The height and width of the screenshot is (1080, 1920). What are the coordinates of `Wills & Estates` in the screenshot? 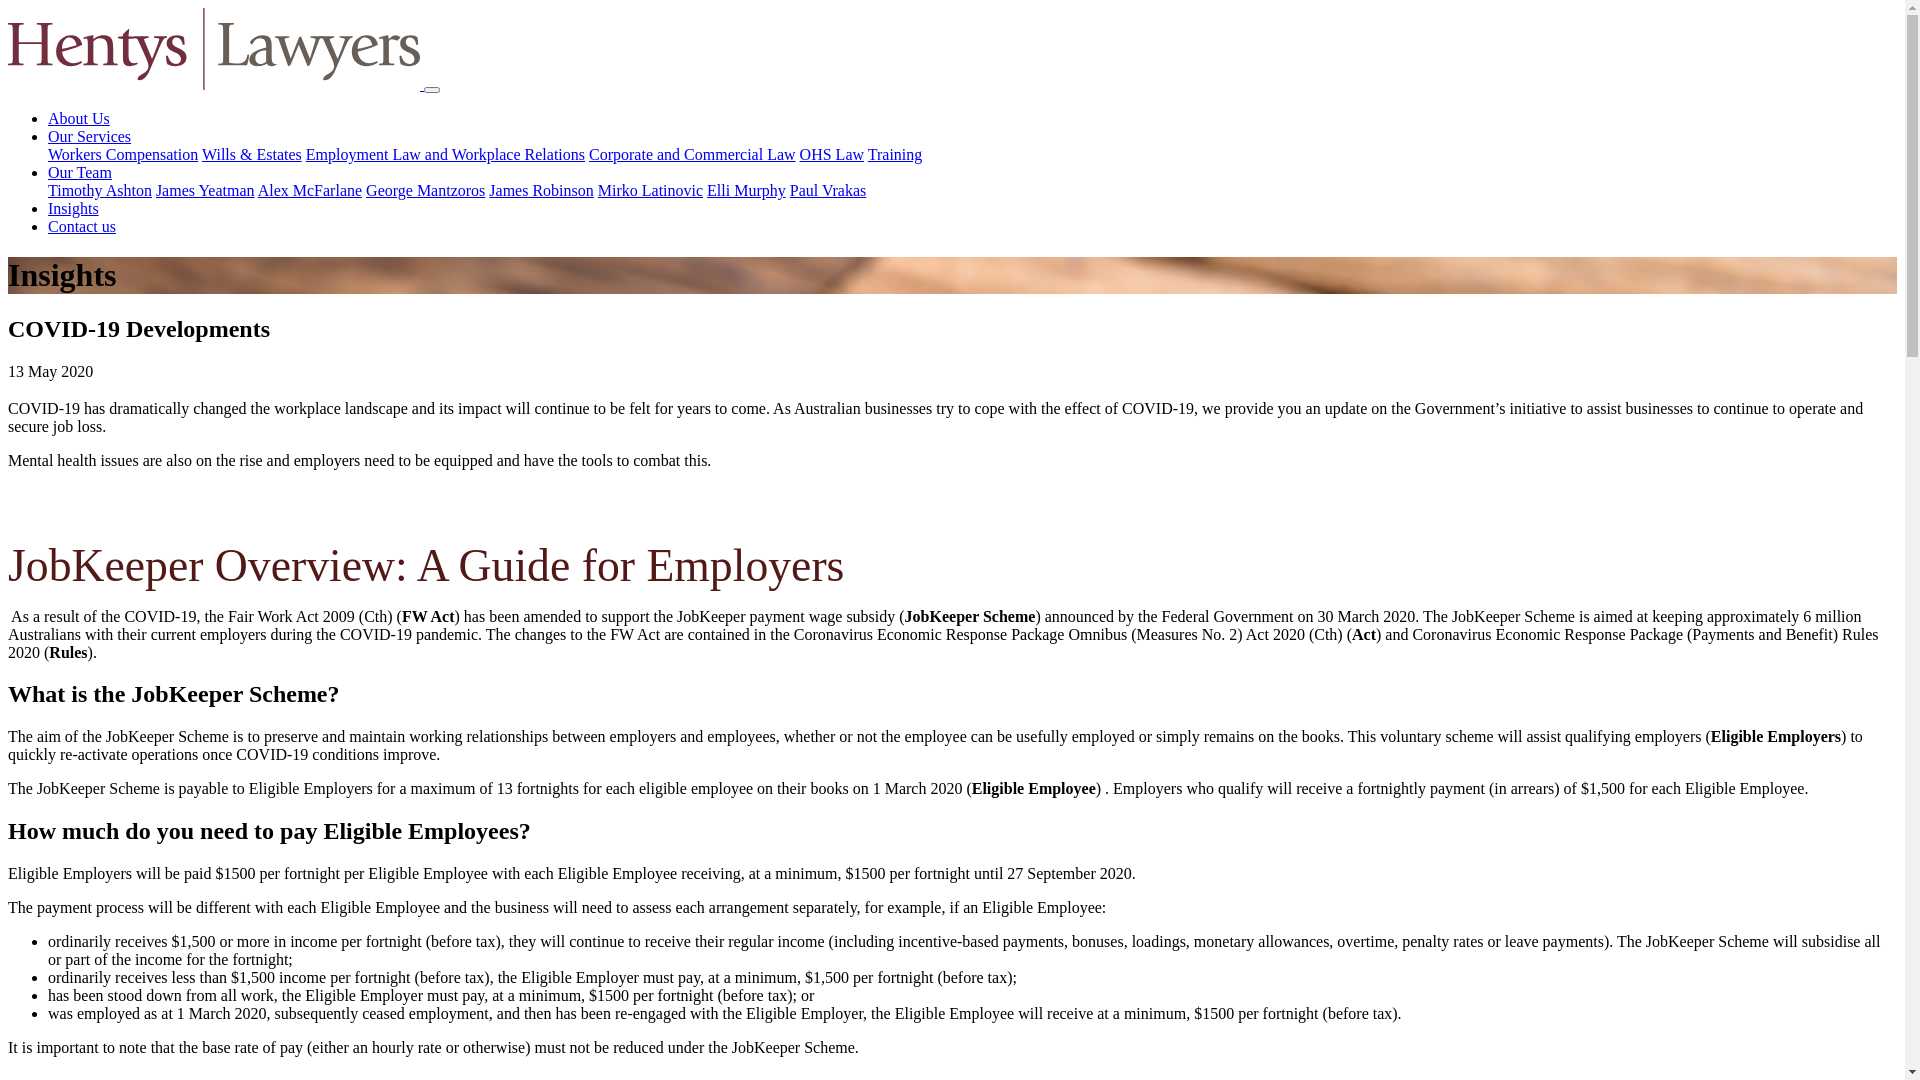 It's located at (252, 154).